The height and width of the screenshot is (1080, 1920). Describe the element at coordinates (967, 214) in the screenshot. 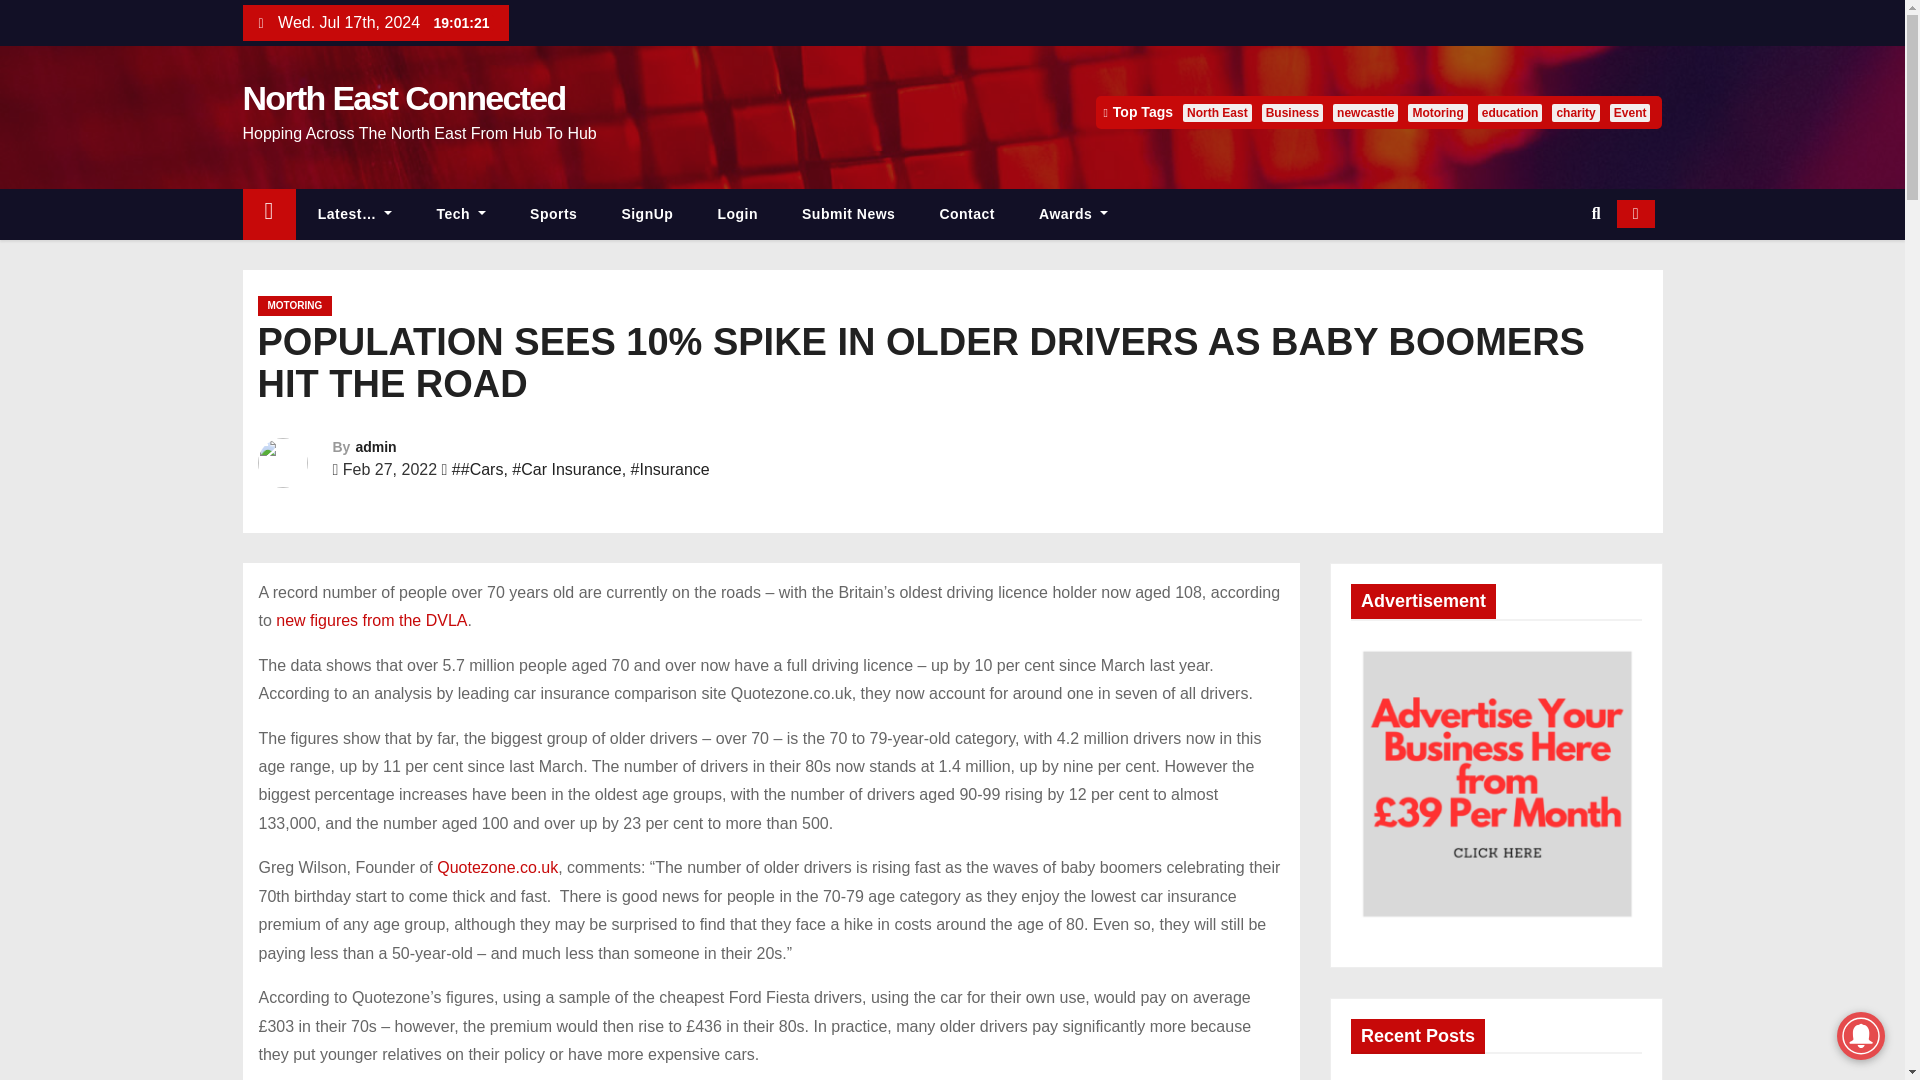

I see `Contact` at that location.